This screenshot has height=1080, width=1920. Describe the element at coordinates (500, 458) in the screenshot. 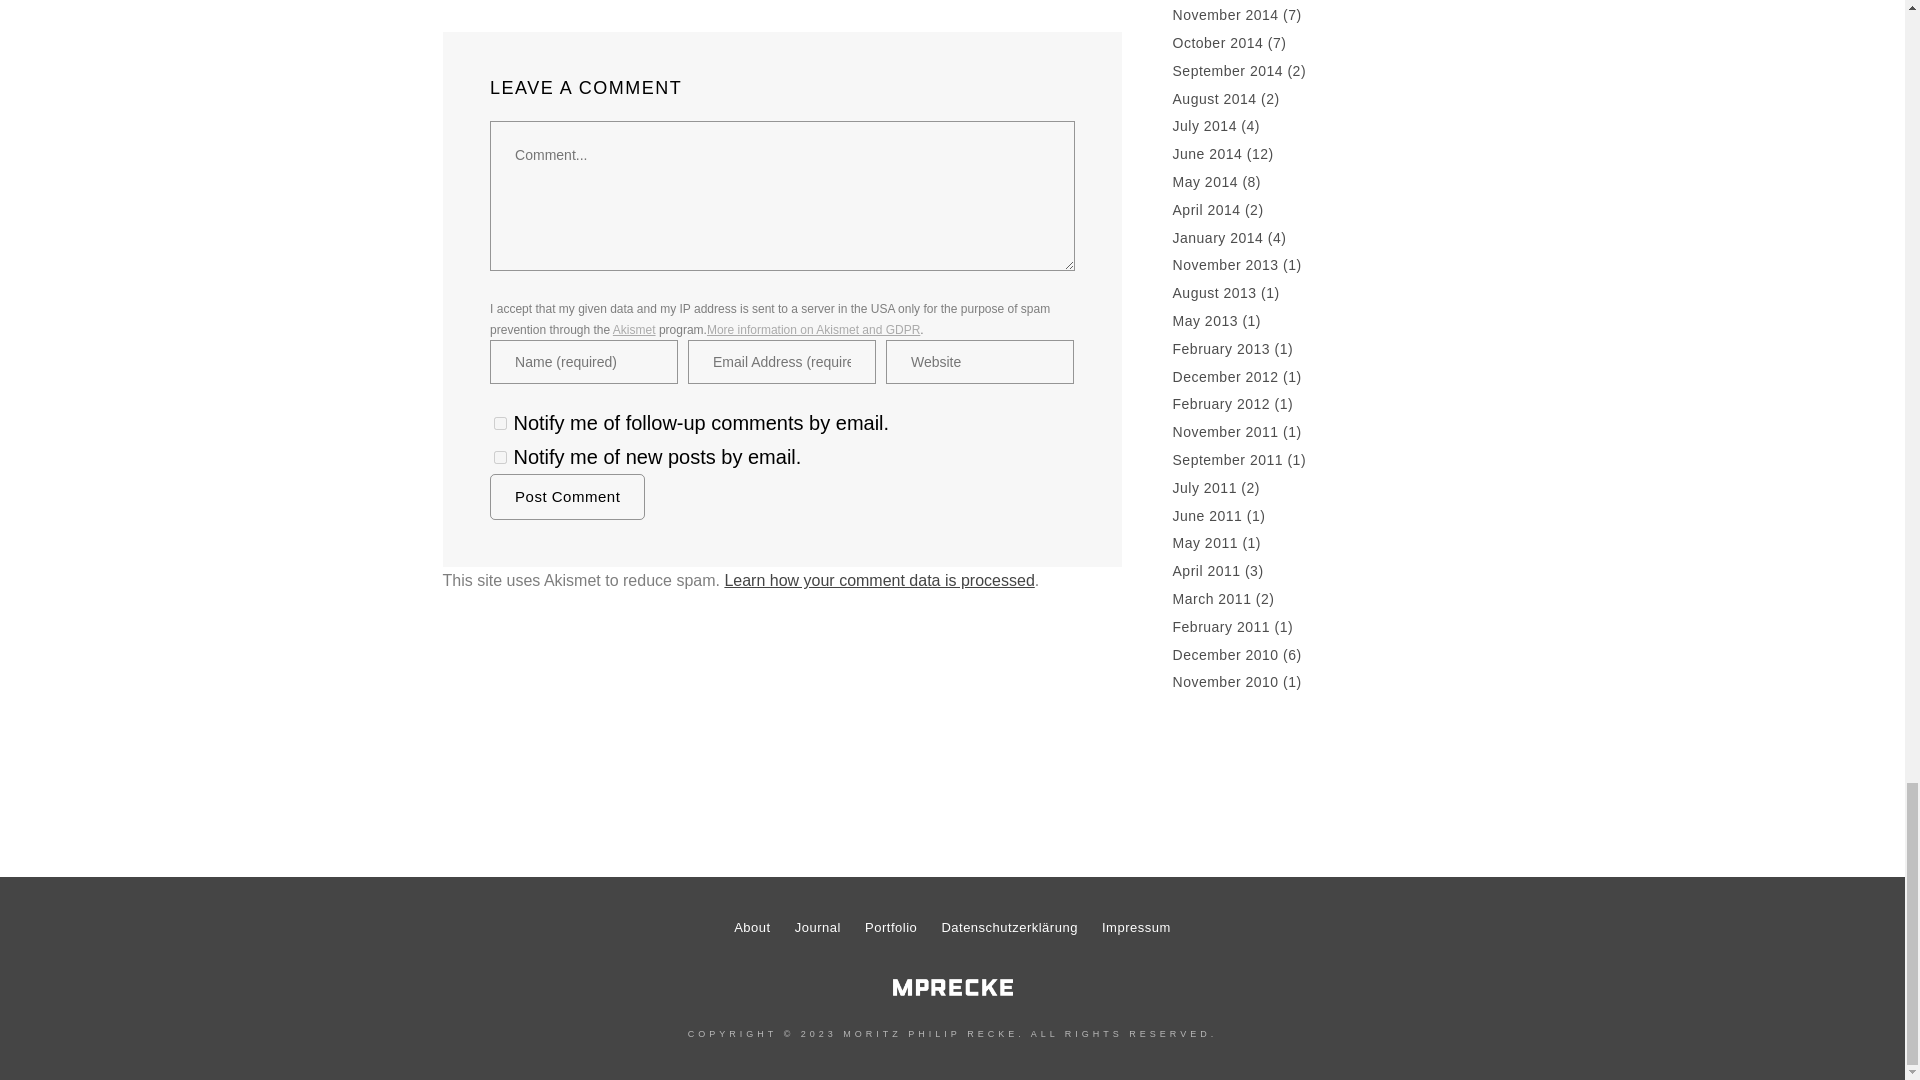

I see `subscribe` at that location.